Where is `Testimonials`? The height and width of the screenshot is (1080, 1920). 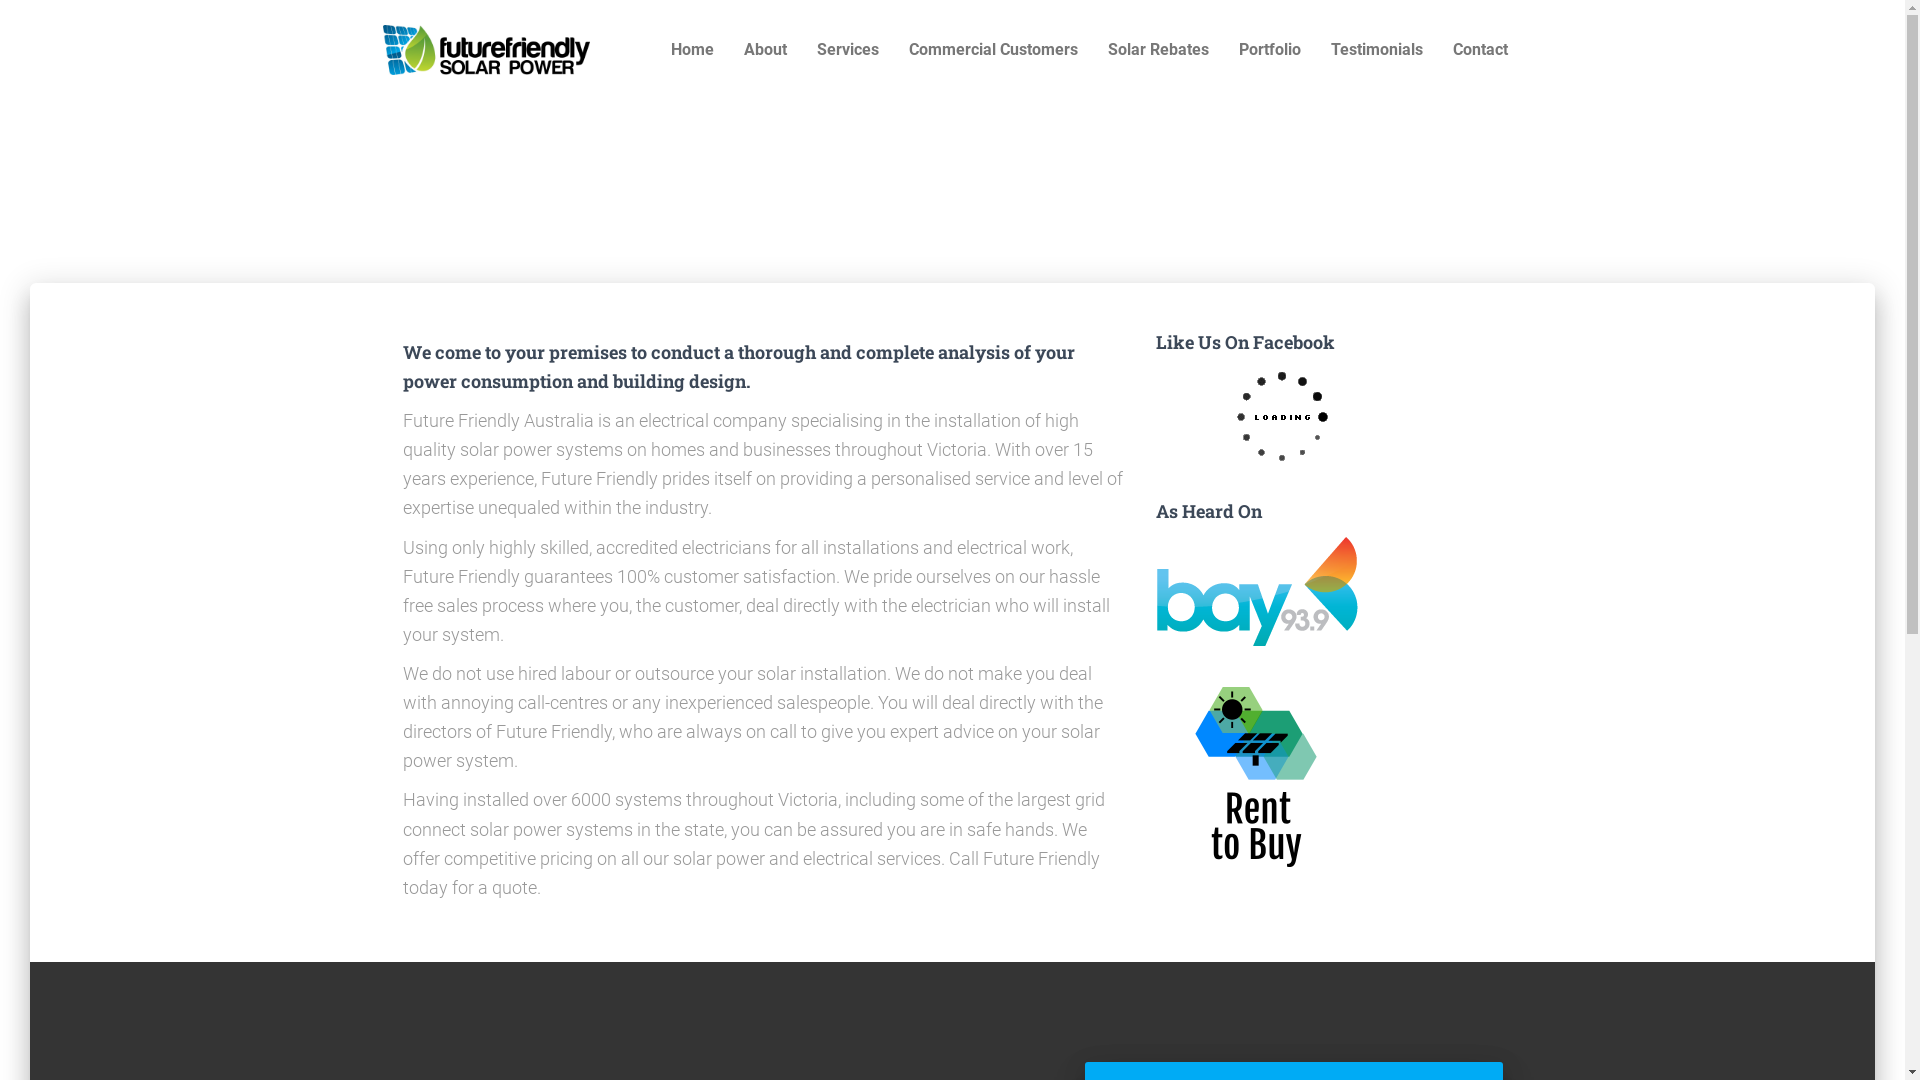 Testimonials is located at coordinates (1377, 50).